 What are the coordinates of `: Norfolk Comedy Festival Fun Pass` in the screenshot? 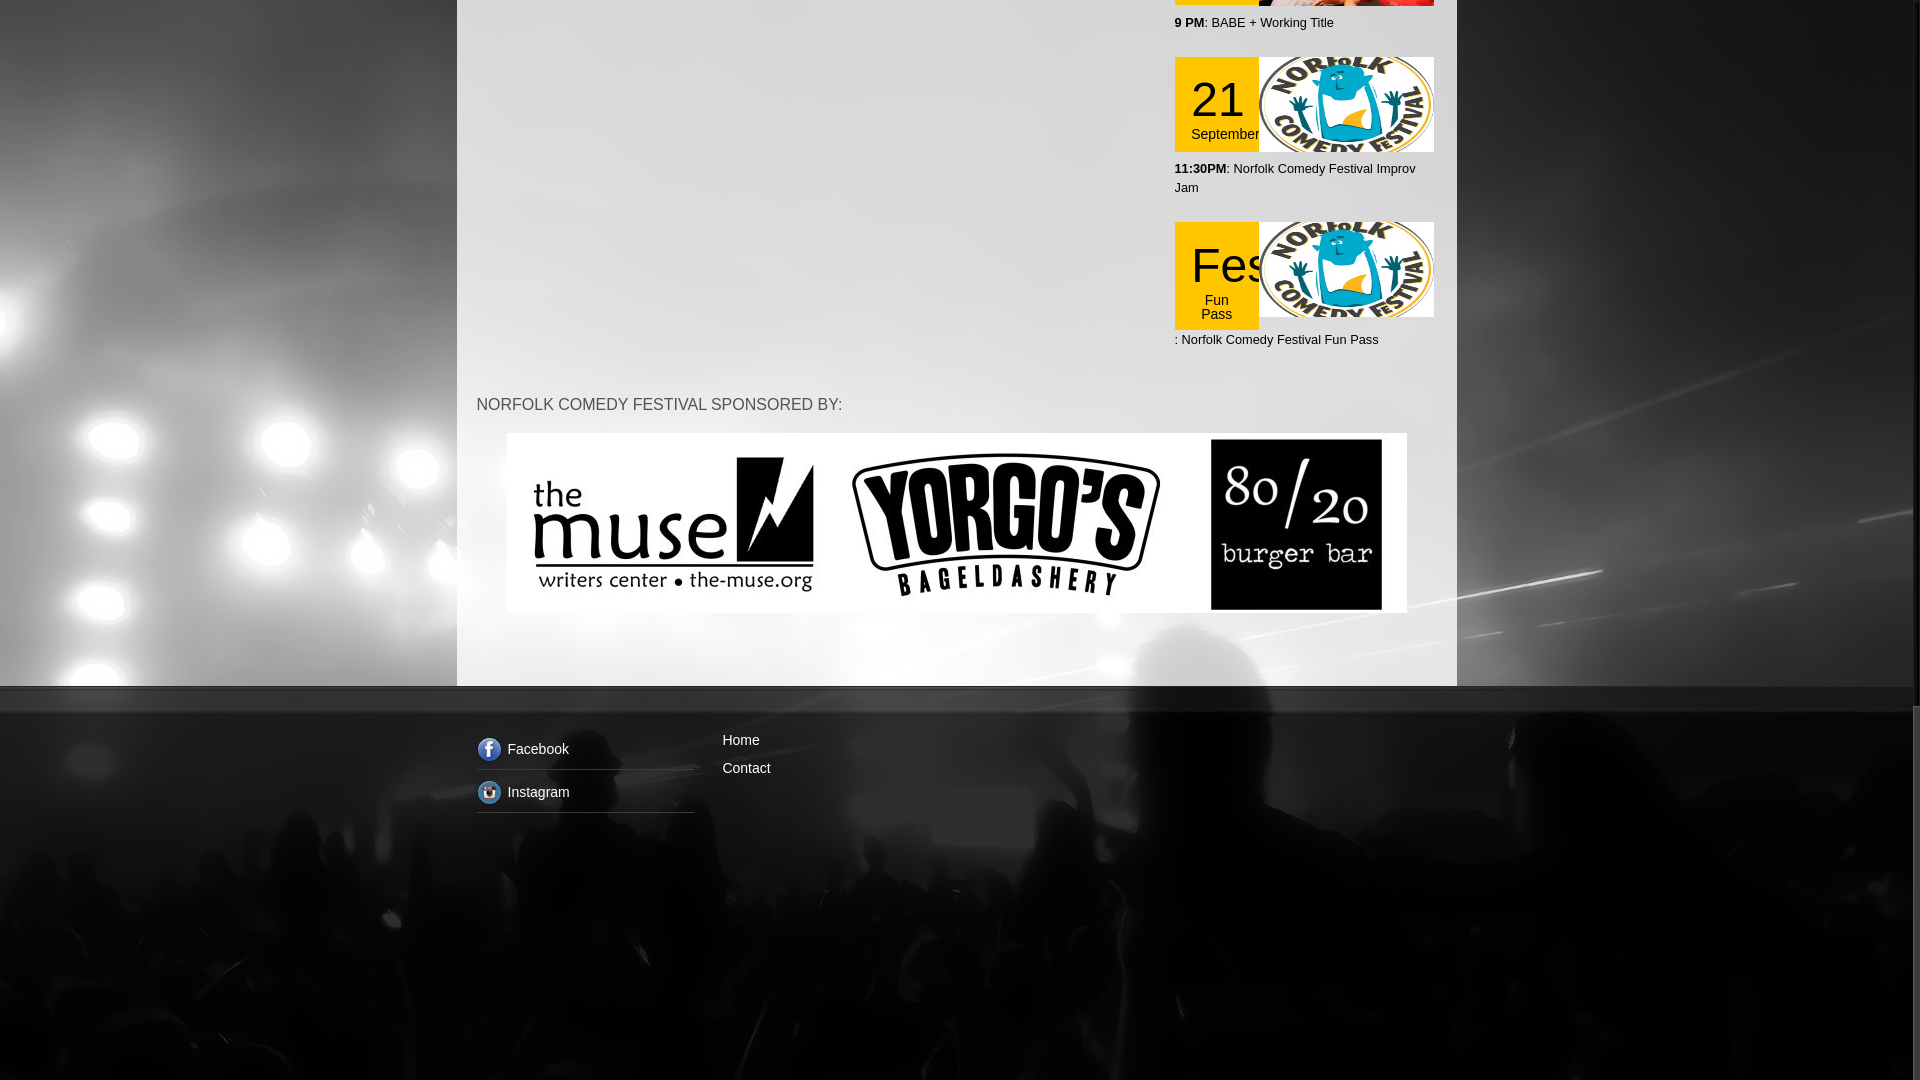 It's located at (1276, 338).